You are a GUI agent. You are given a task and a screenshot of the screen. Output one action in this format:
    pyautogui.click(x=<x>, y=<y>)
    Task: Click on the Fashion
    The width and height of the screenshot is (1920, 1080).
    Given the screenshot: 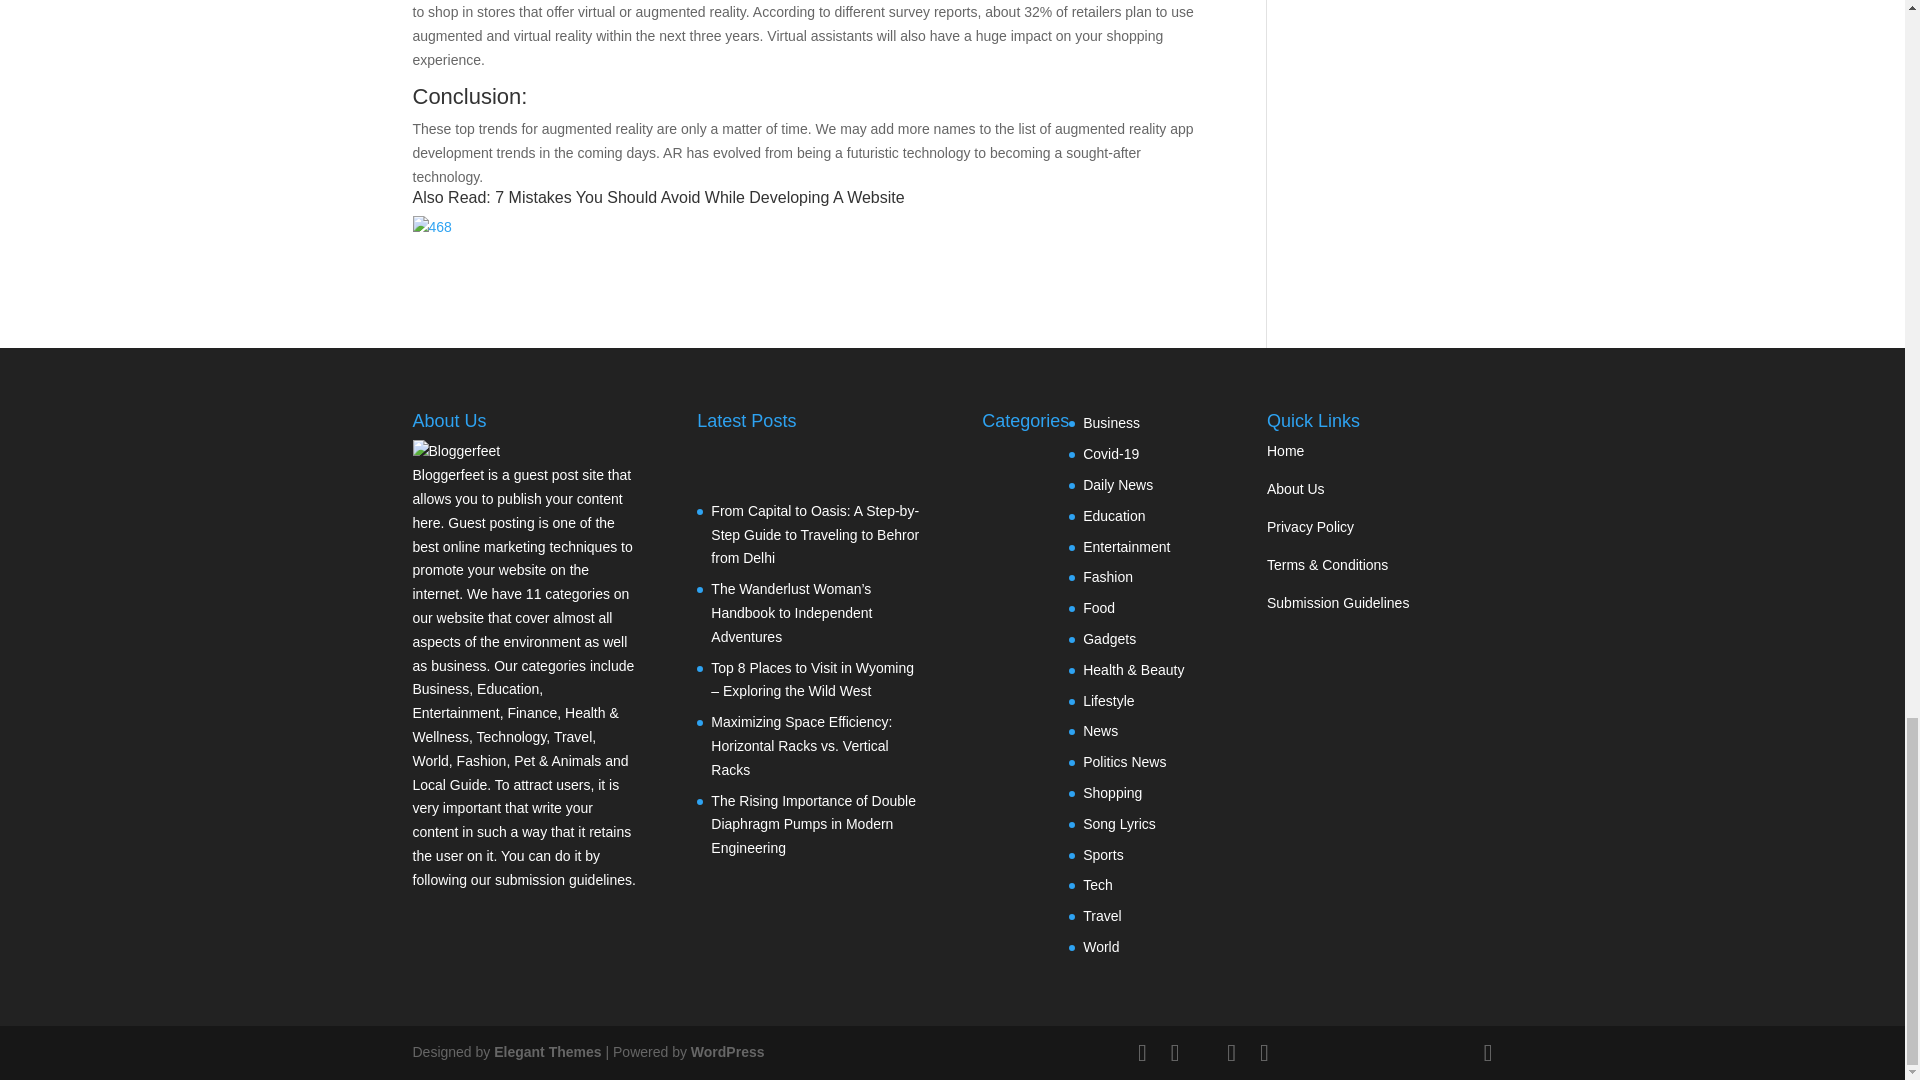 What is the action you would take?
    pyautogui.click(x=1107, y=577)
    